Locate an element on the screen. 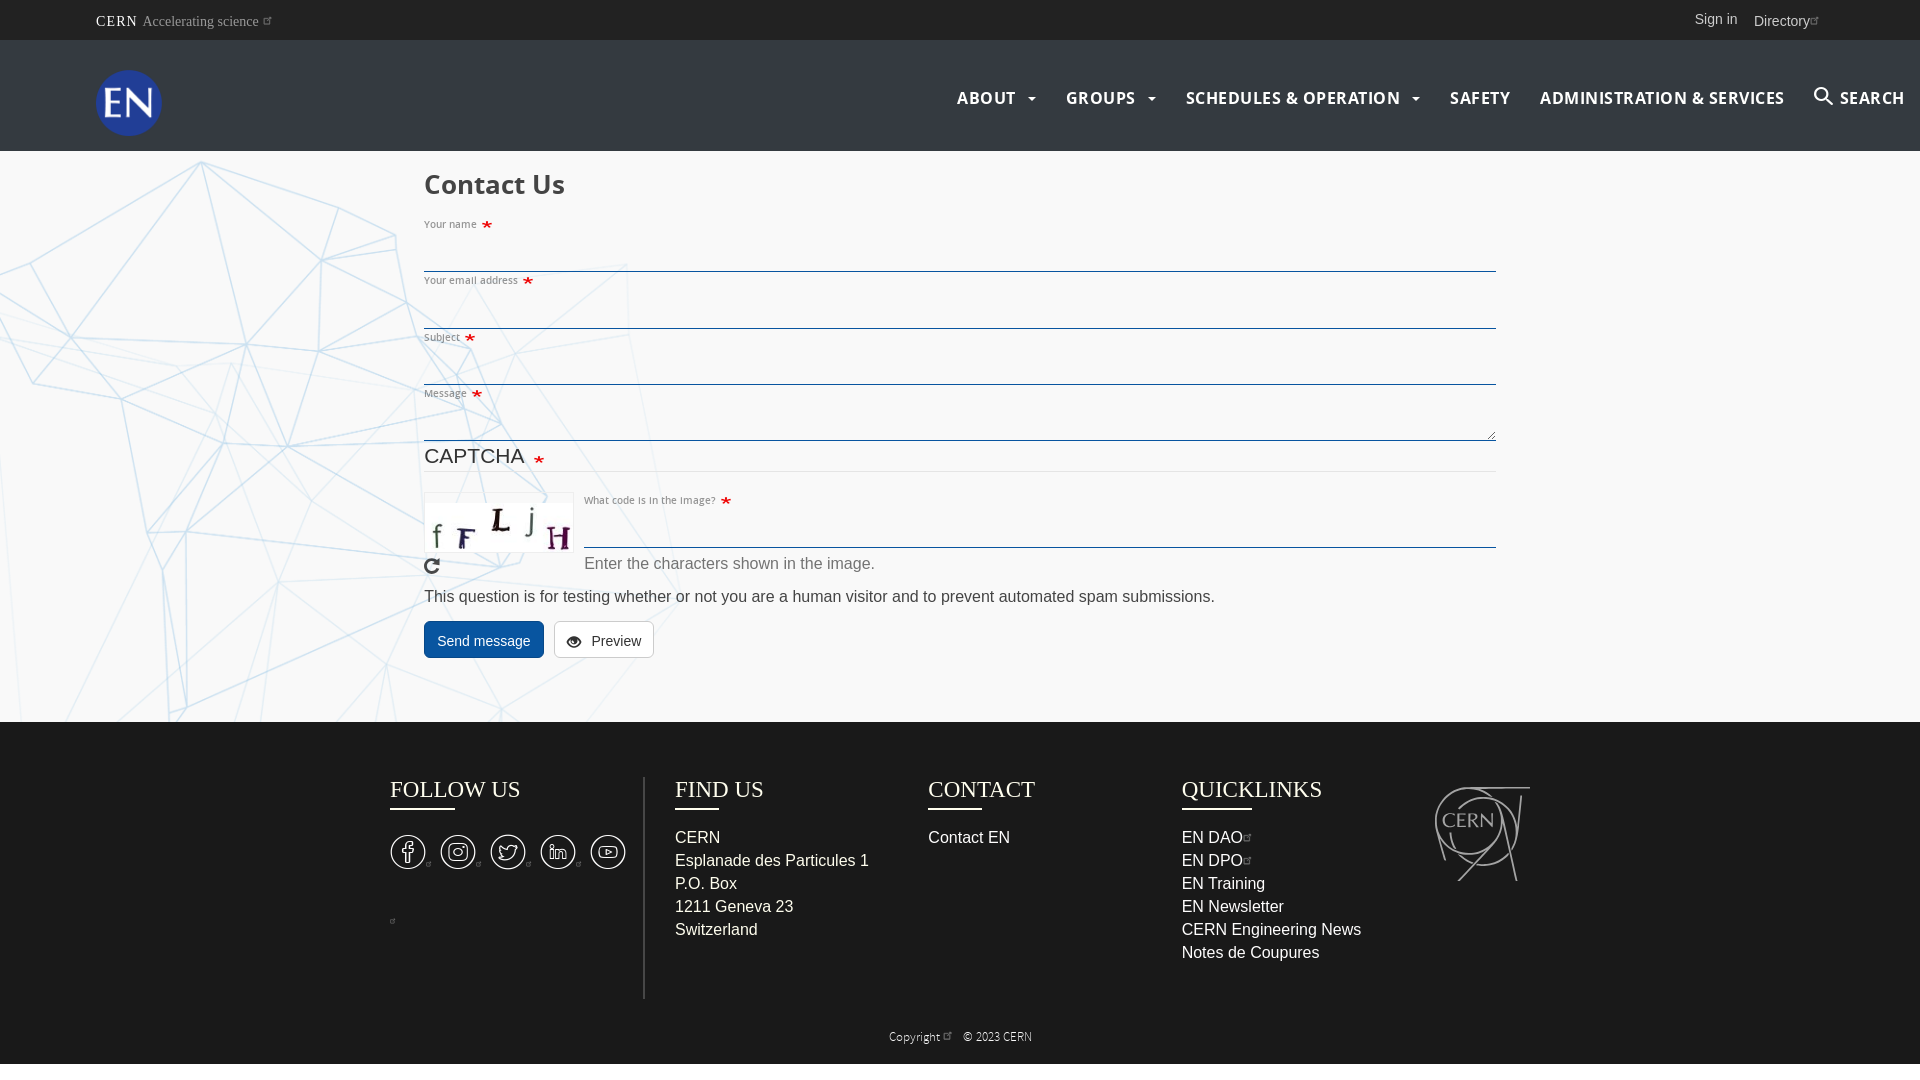 Image resolution: width=1920 pixels, height=1080 pixels. ABOUT is located at coordinates (986, 98).